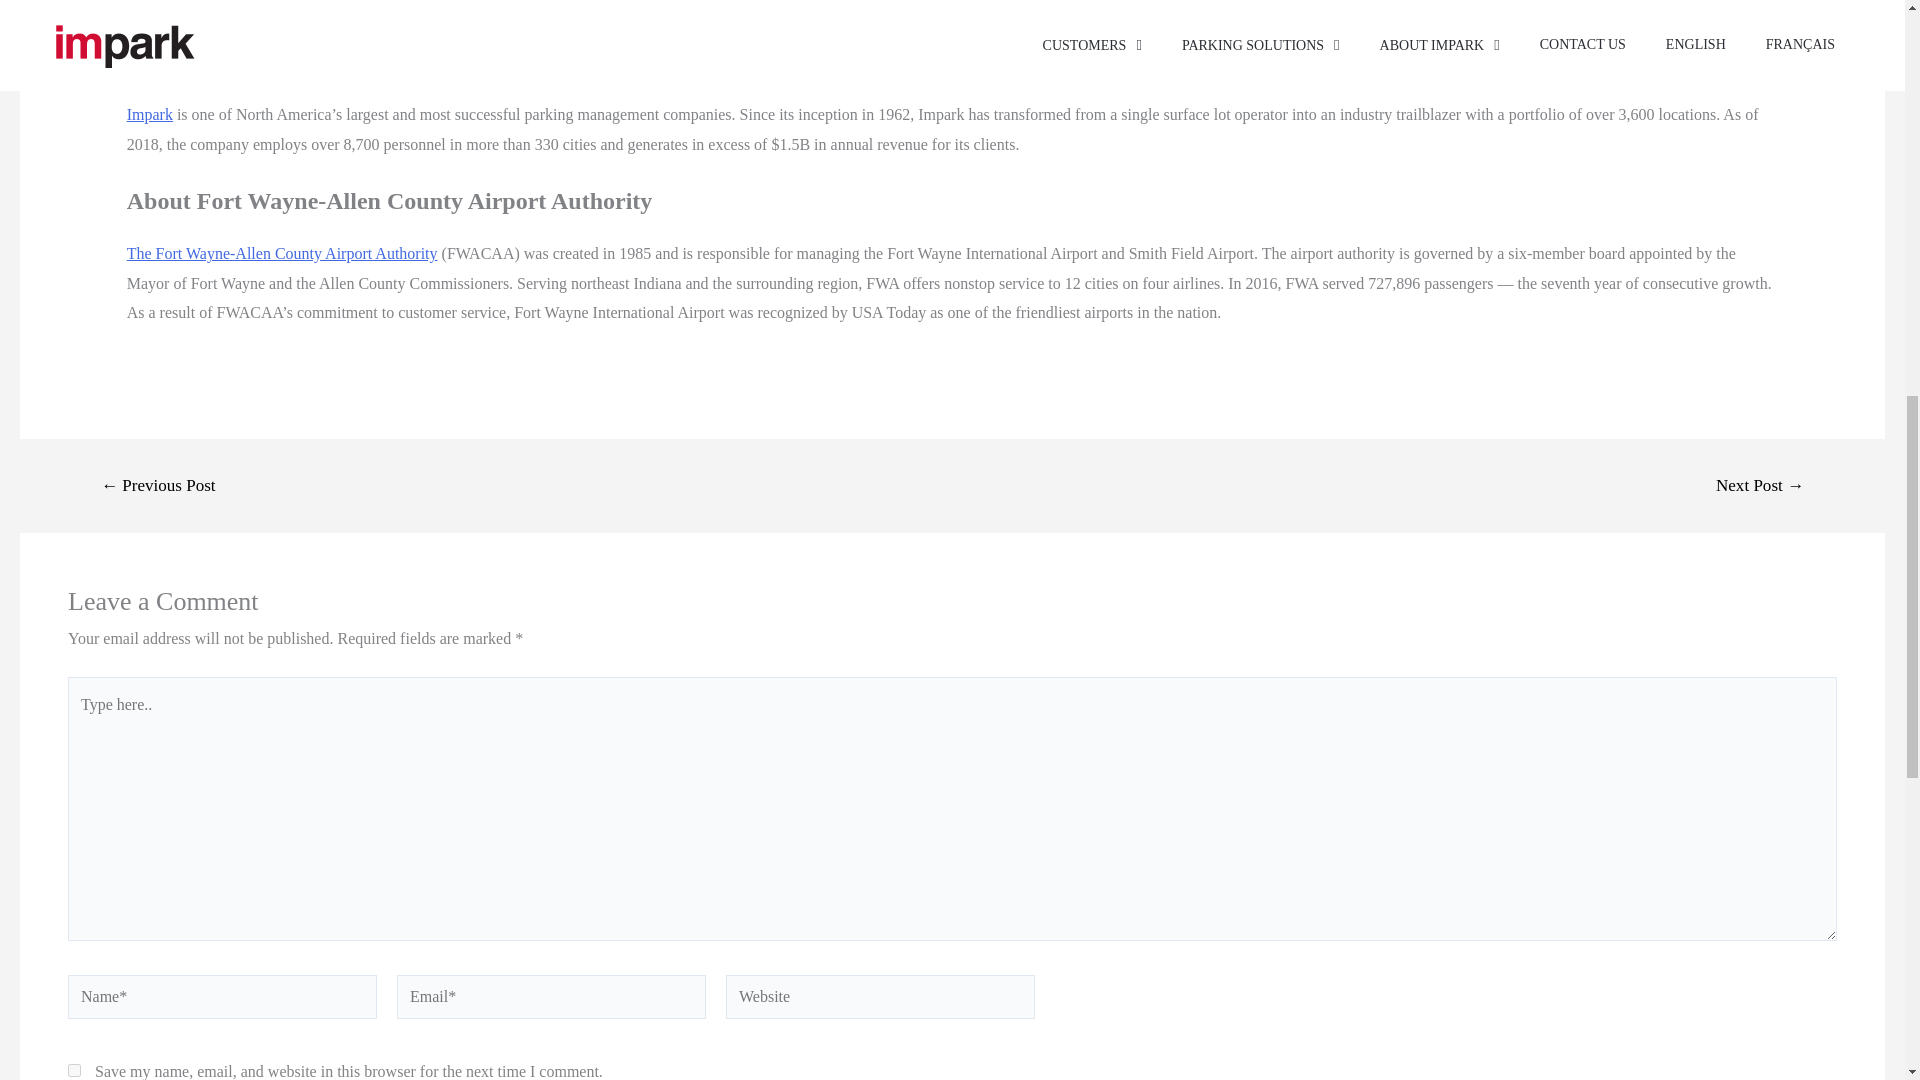 Image resolution: width=1920 pixels, height=1080 pixels. What do you see at coordinates (182, 7) in the screenshot?
I see `Republic Parking` at bounding box center [182, 7].